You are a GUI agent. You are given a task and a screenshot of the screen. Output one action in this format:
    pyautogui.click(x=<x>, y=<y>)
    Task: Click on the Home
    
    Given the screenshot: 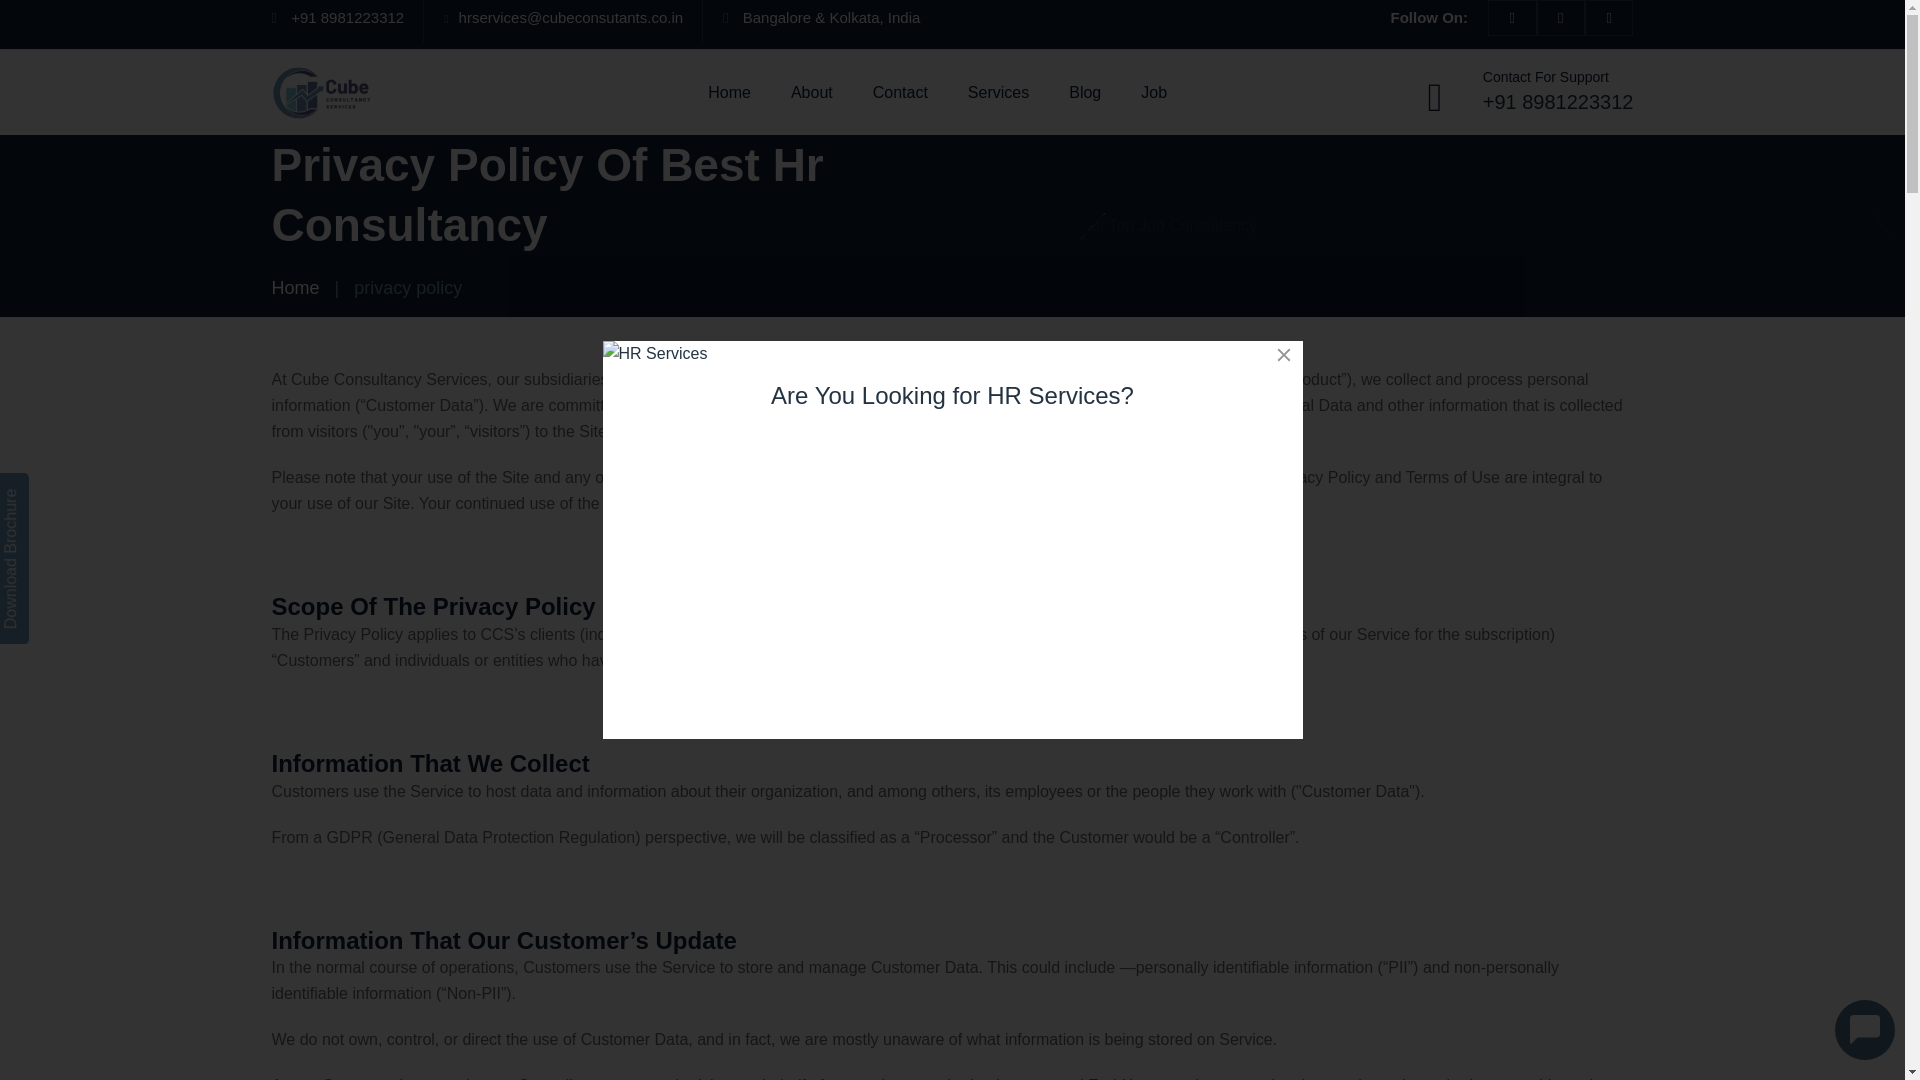 What is the action you would take?
    pyautogui.click(x=729, y=92)
    